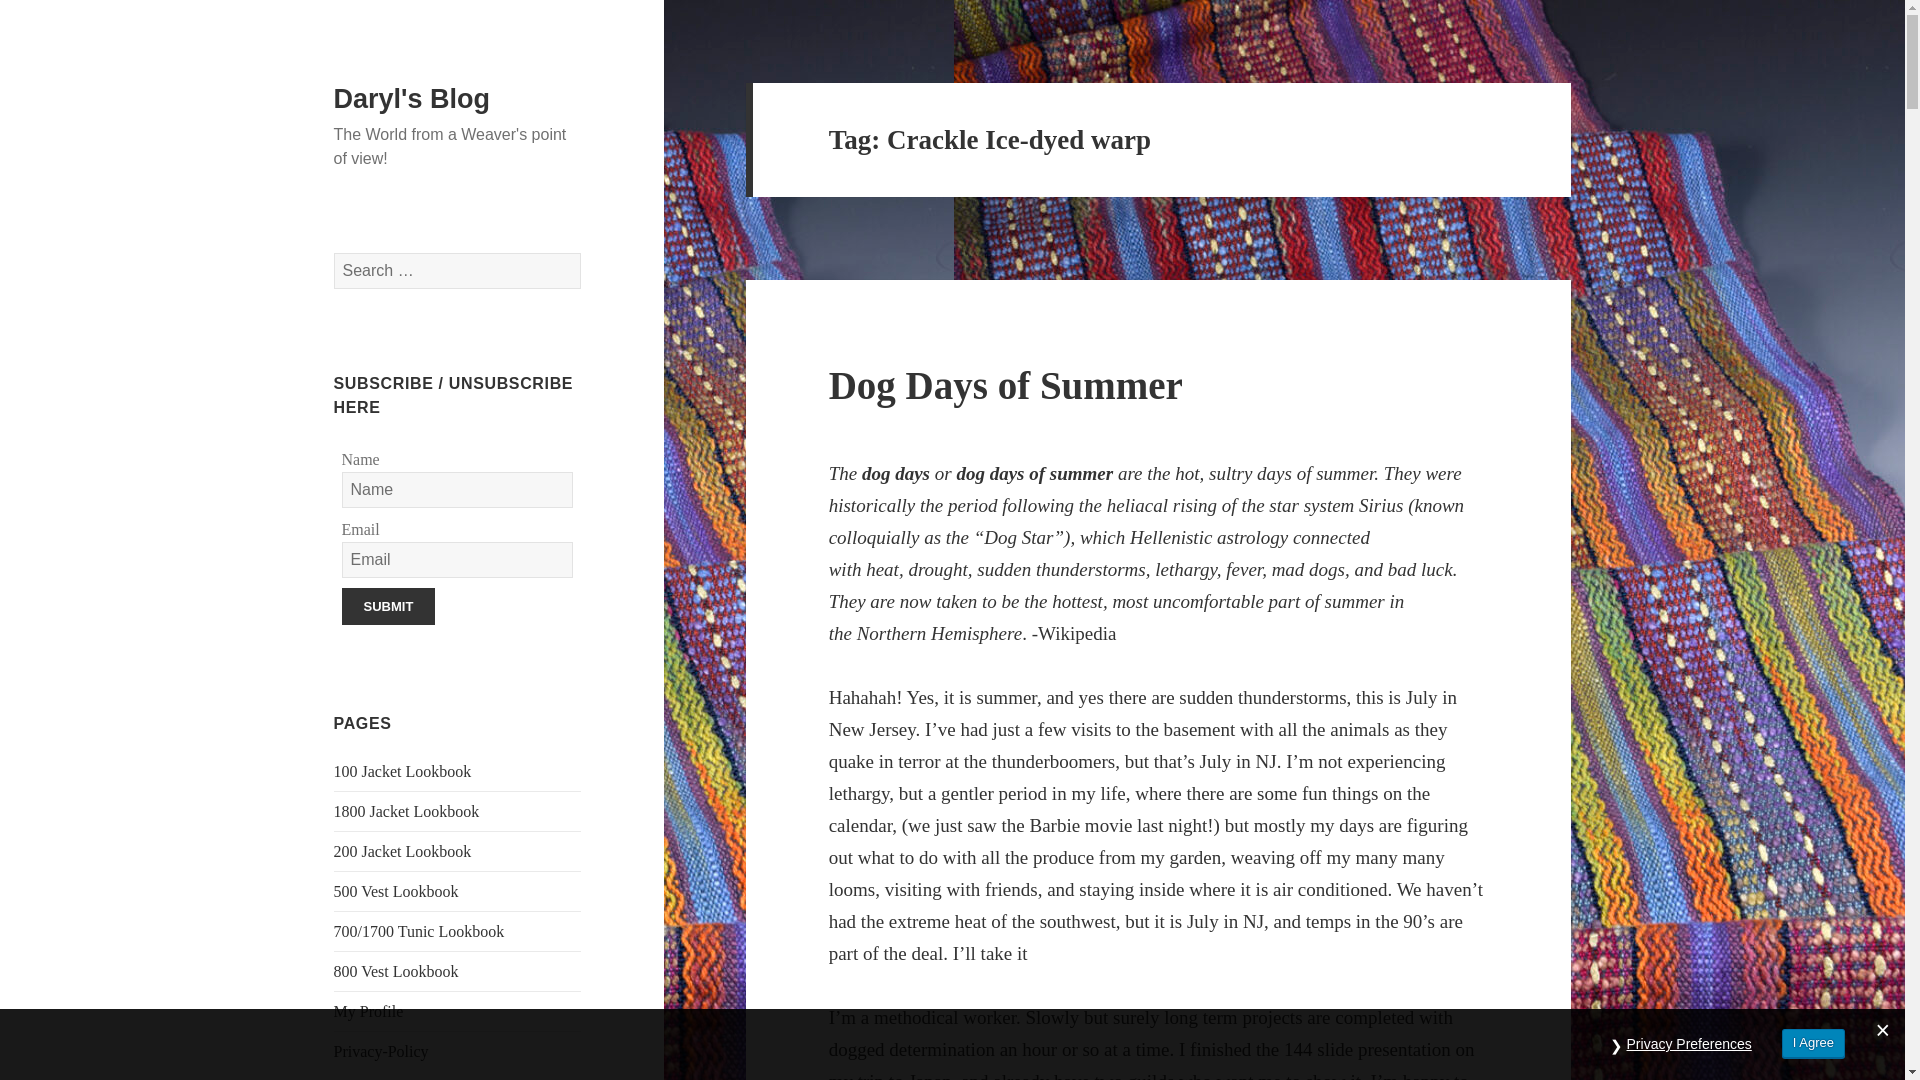 This screenshot has width=1920, height=1080. I want to click on Dog Days of Summer, so click(1006, 385).